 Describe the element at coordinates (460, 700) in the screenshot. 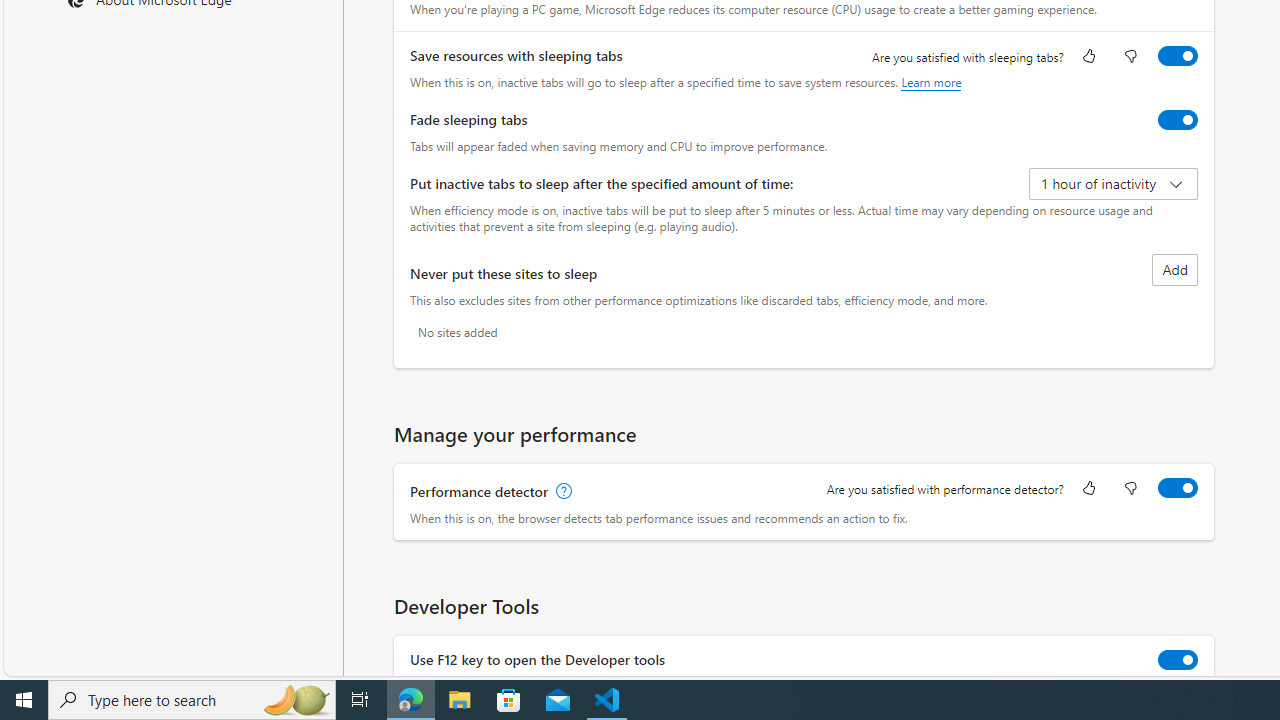

I see `File Explorer` at that location.